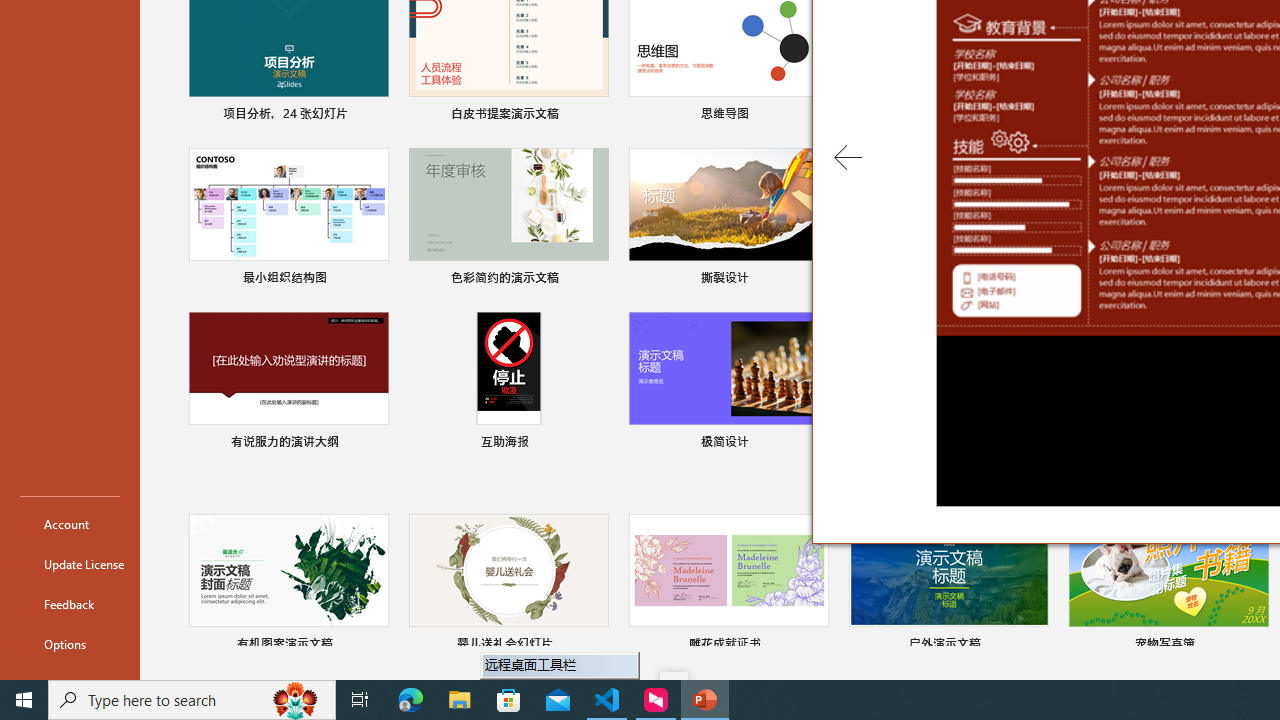  Describe the element at coordinates (70, 564) in the screenshot. I see `Update License` at that location.